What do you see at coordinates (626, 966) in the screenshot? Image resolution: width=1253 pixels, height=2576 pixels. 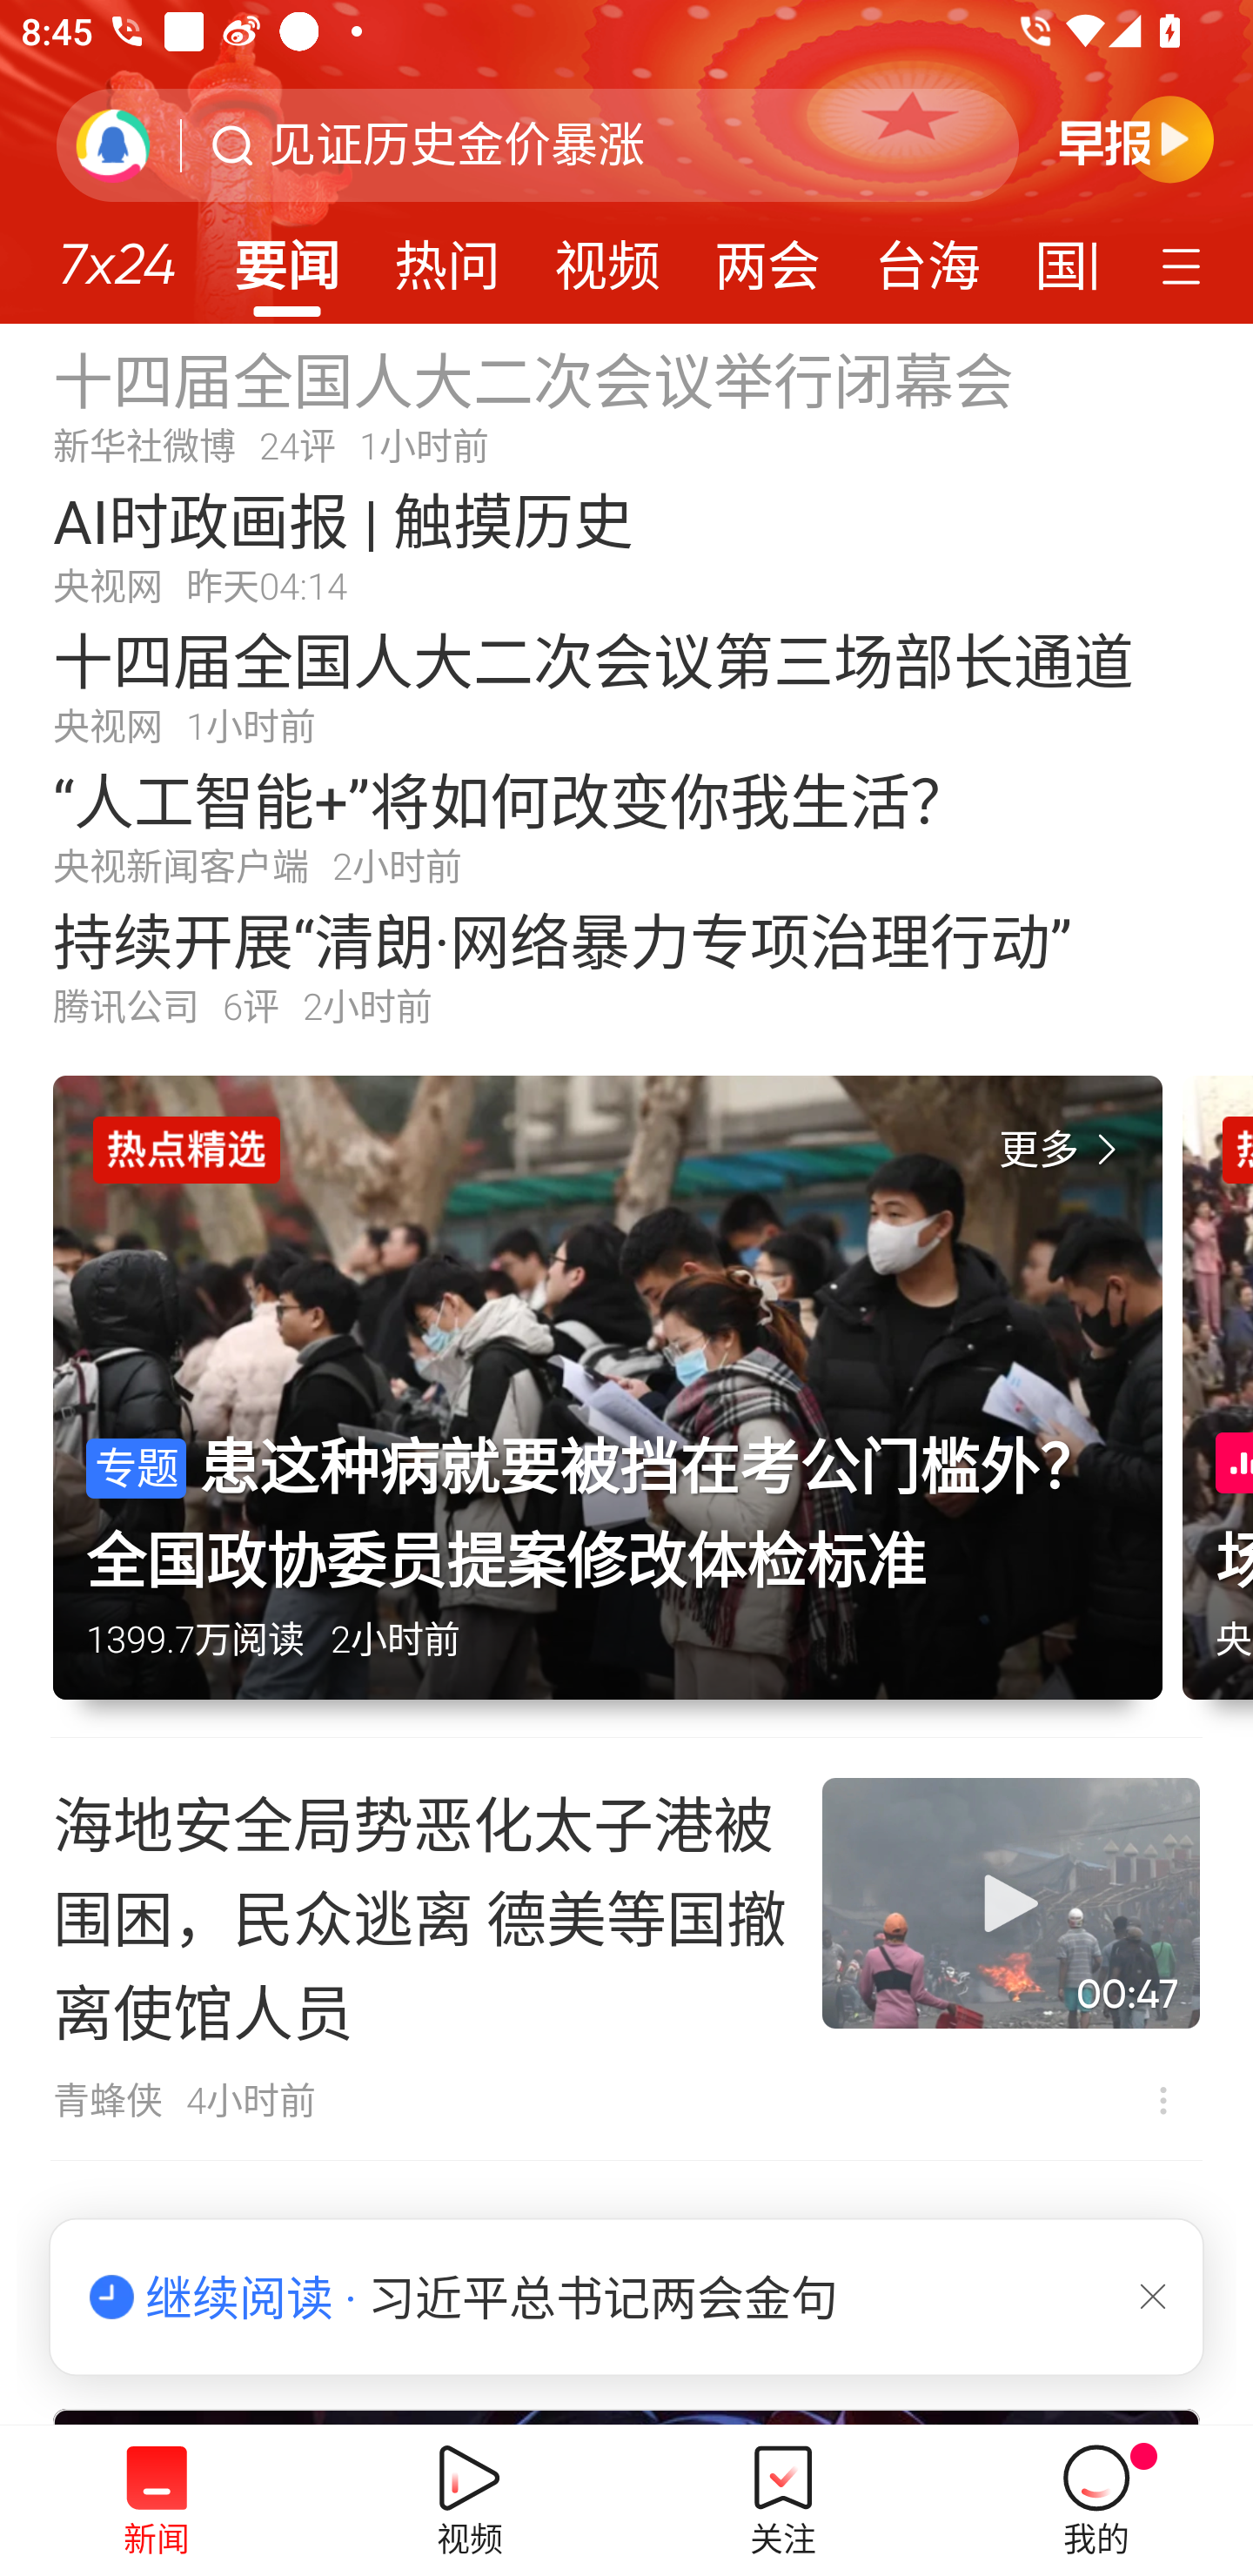 I see `持续开展“清朗·网络暴力专项治理行动” 腾讯公司 6评 2小时前` at bounding box center [626, 966].